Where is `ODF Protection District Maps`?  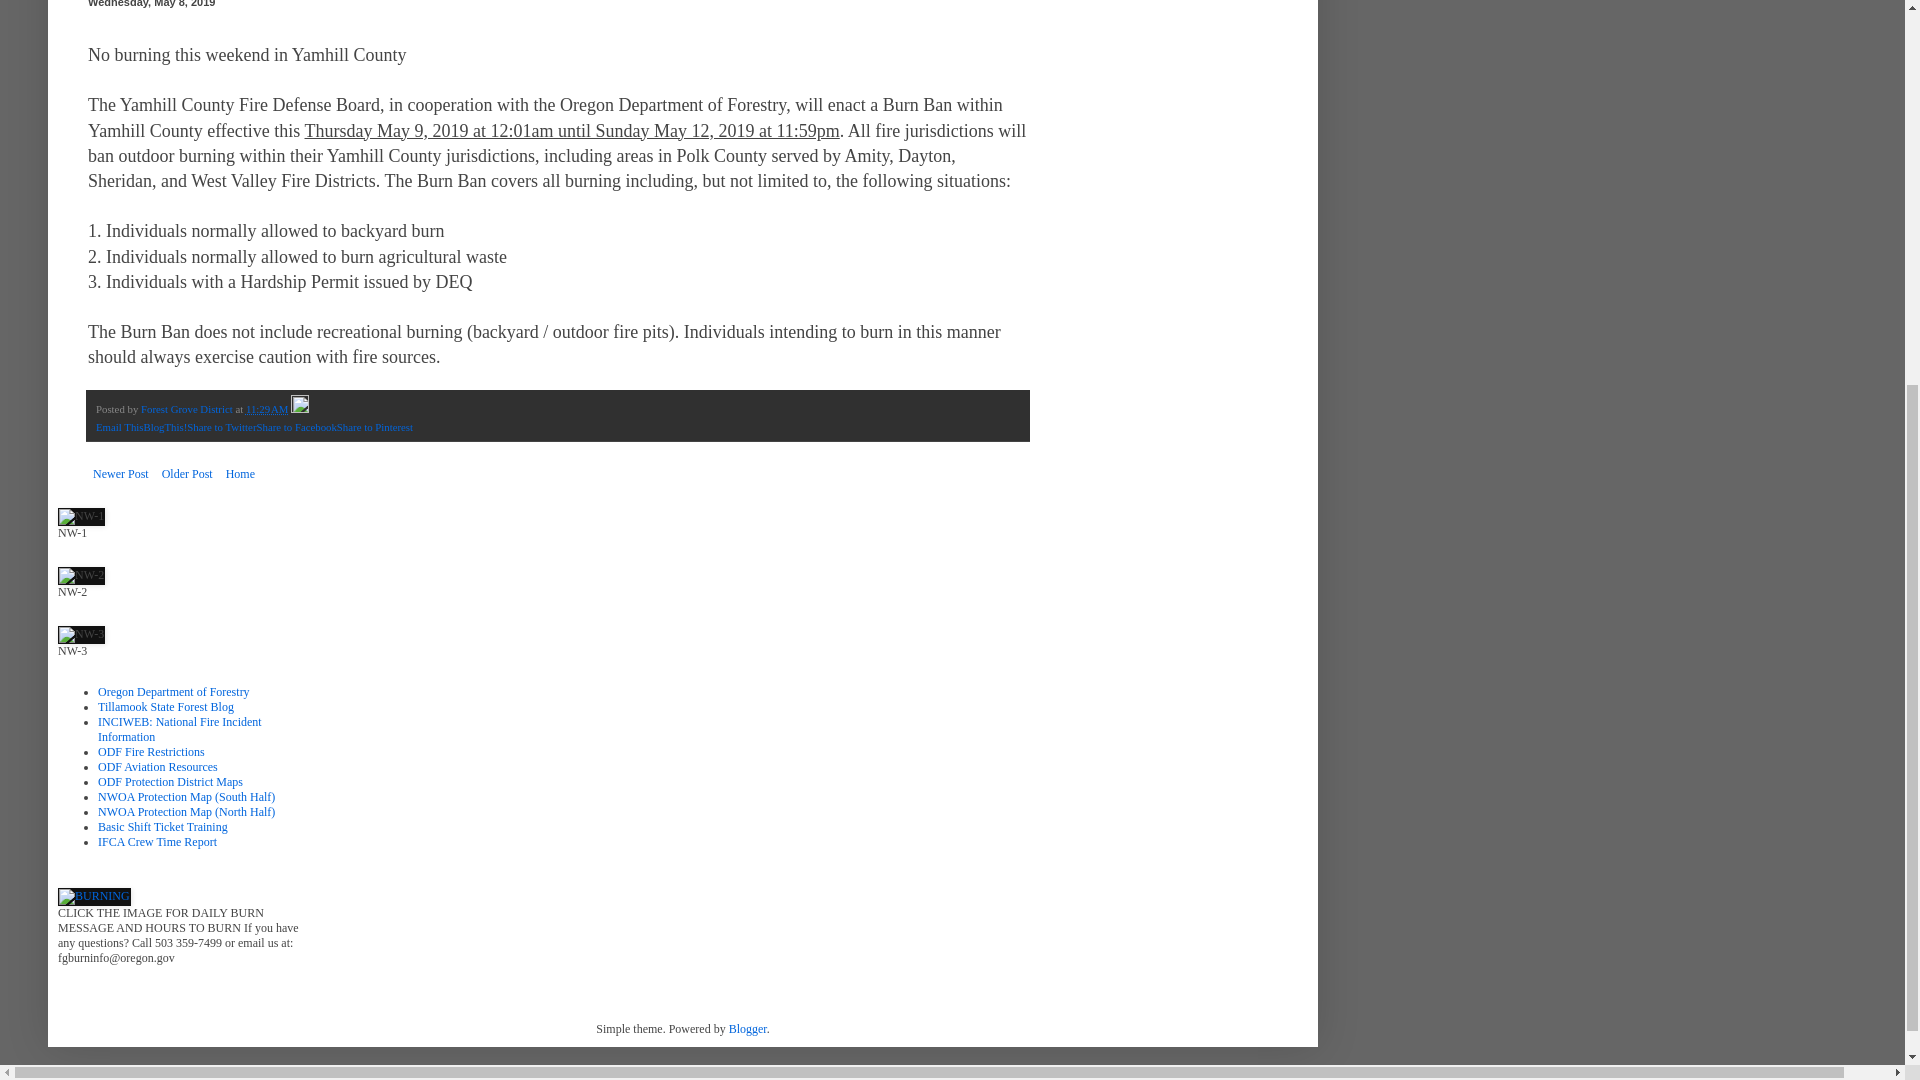 ODF Protection District Maps is located at coordinates (170, 782).